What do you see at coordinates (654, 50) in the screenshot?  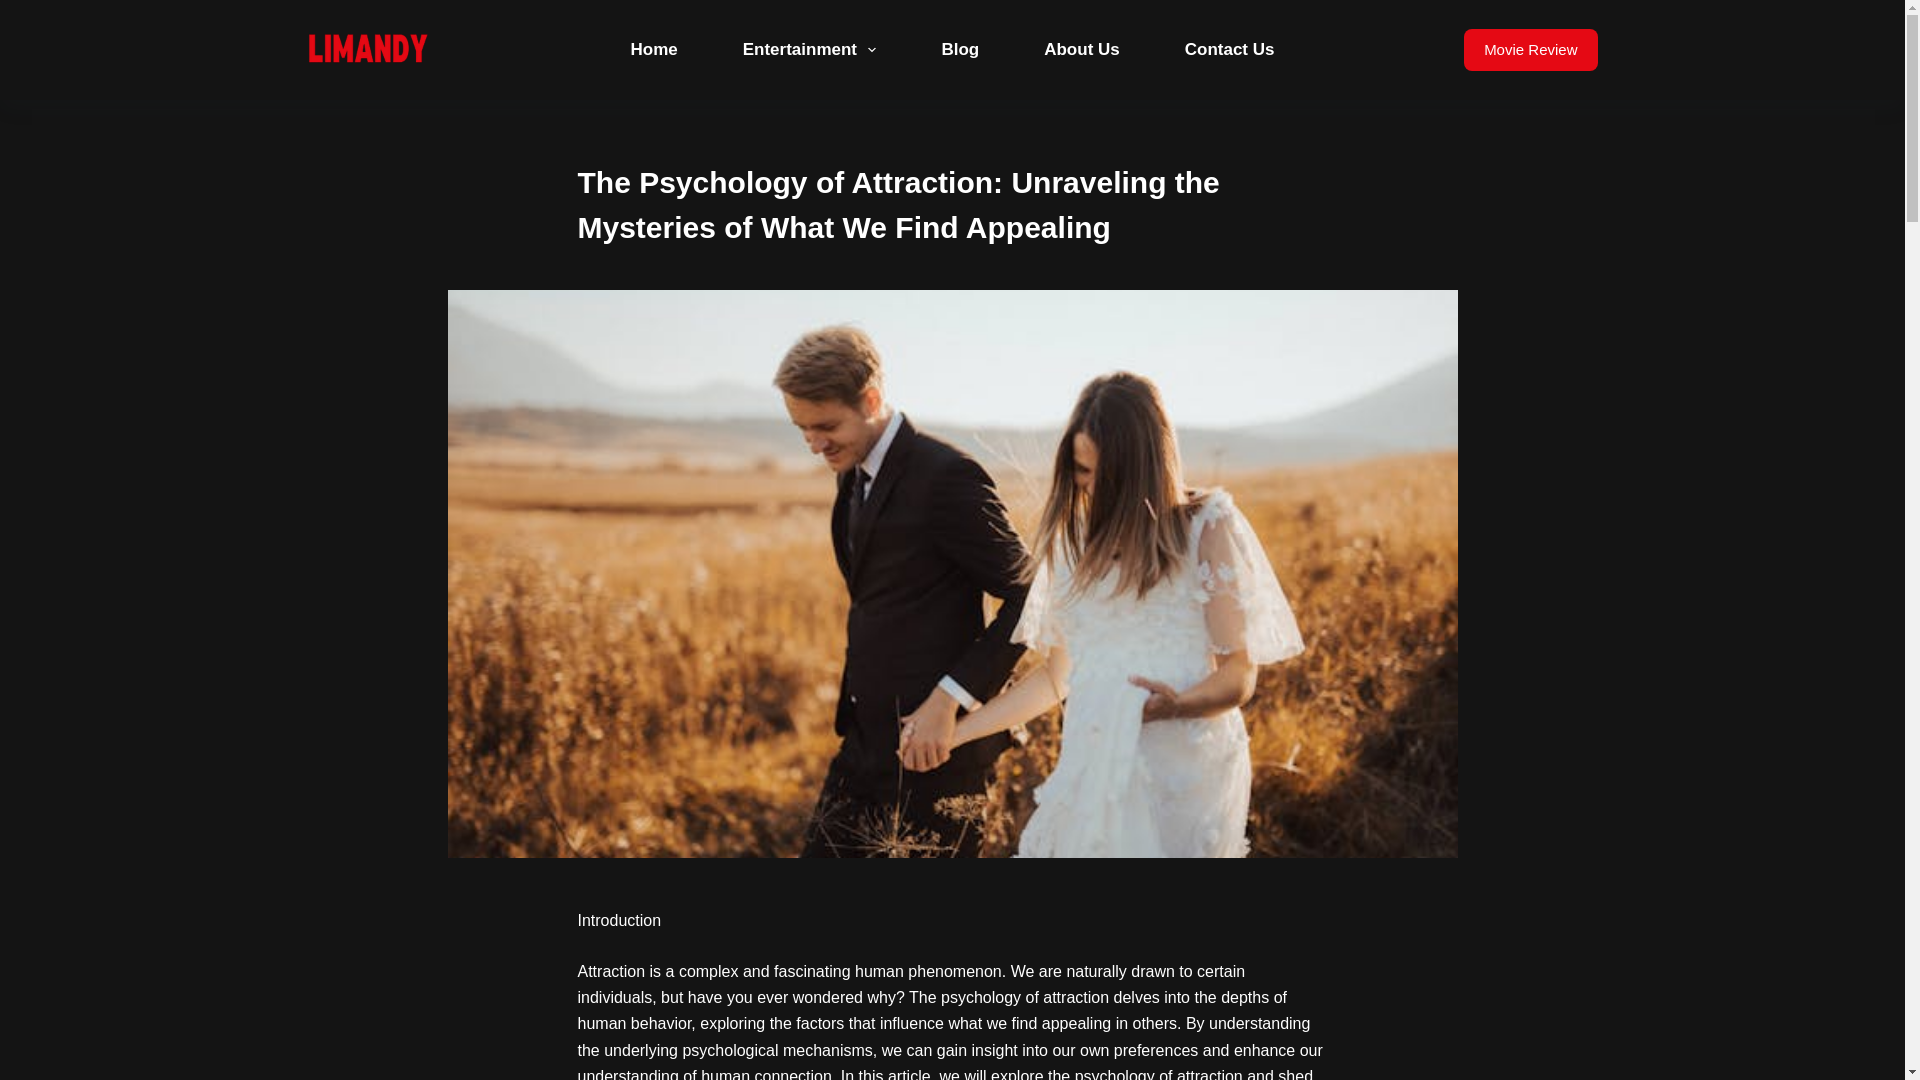 I see `Home` at bounding box center [654, 50].